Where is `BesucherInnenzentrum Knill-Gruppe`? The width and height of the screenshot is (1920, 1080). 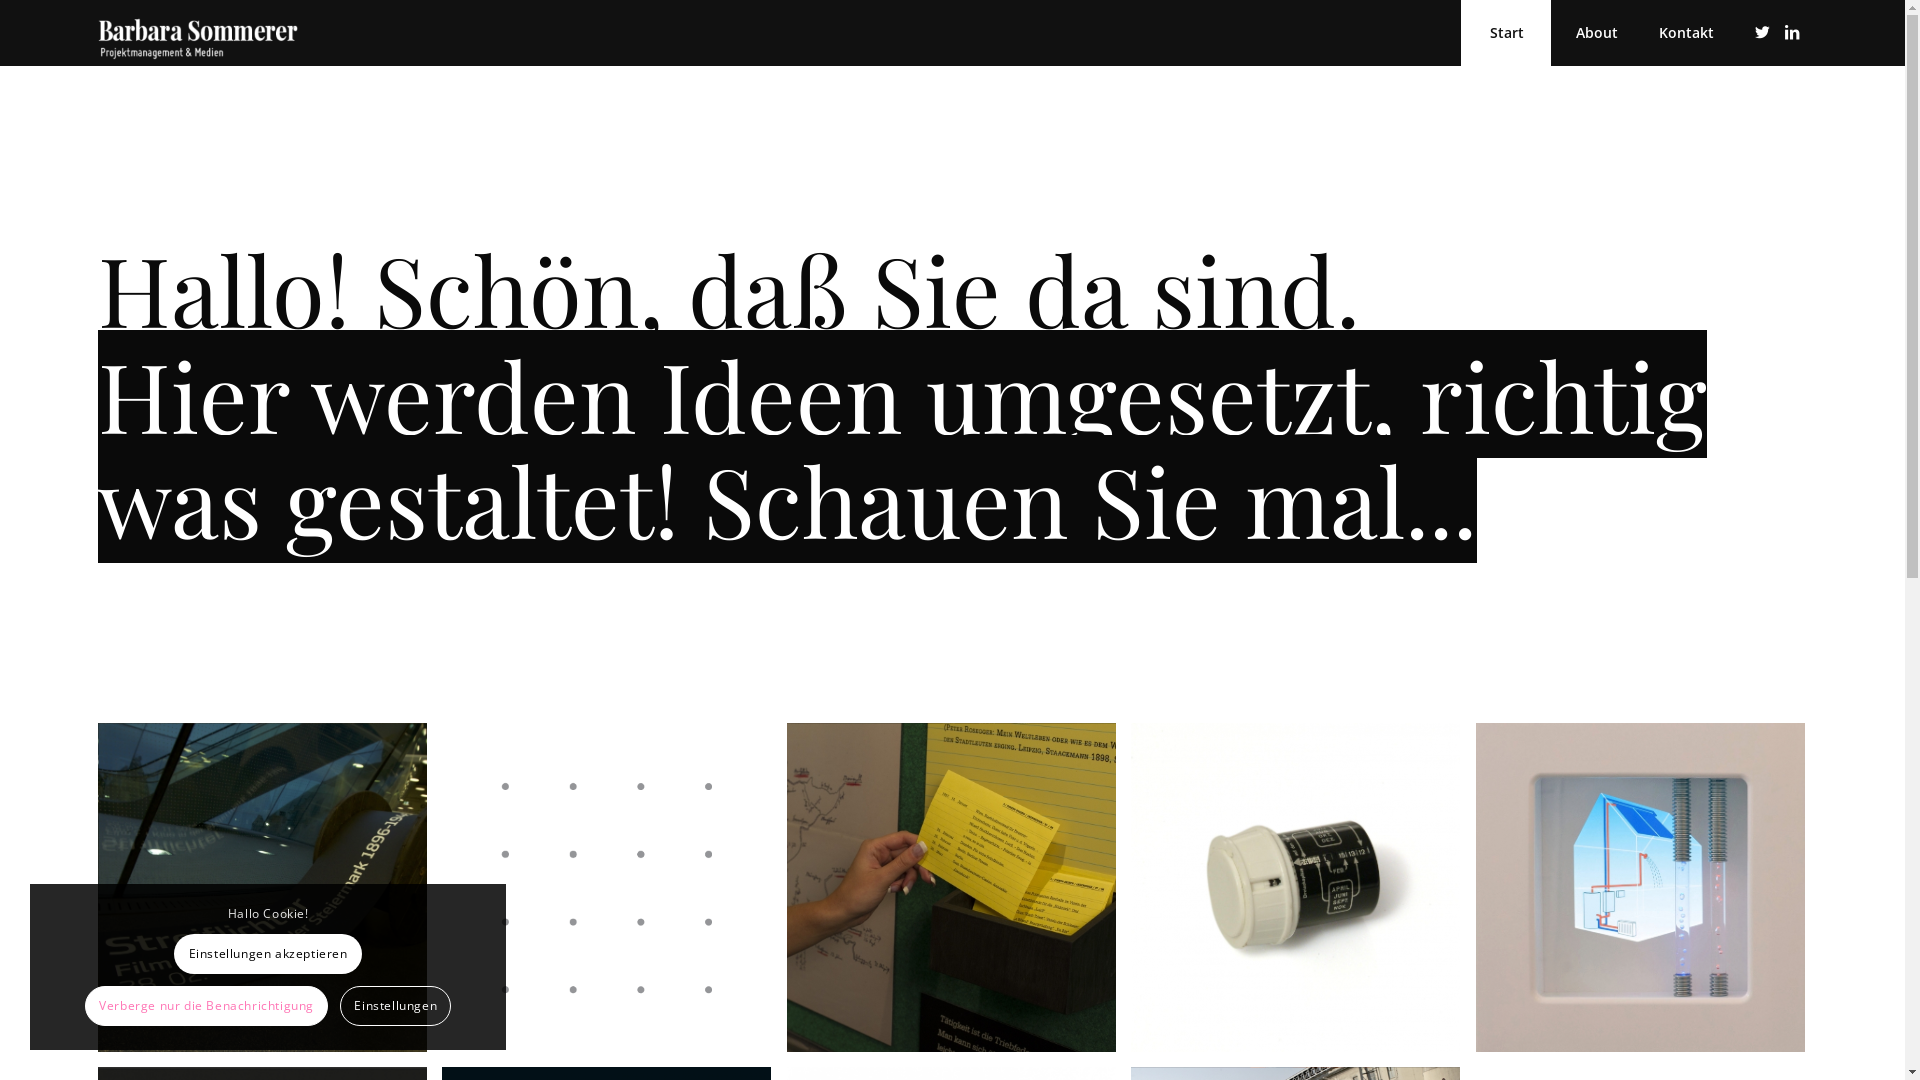
BesucherInnenzentrum Knill-Gruppe is located at coordinates (1648, 896).